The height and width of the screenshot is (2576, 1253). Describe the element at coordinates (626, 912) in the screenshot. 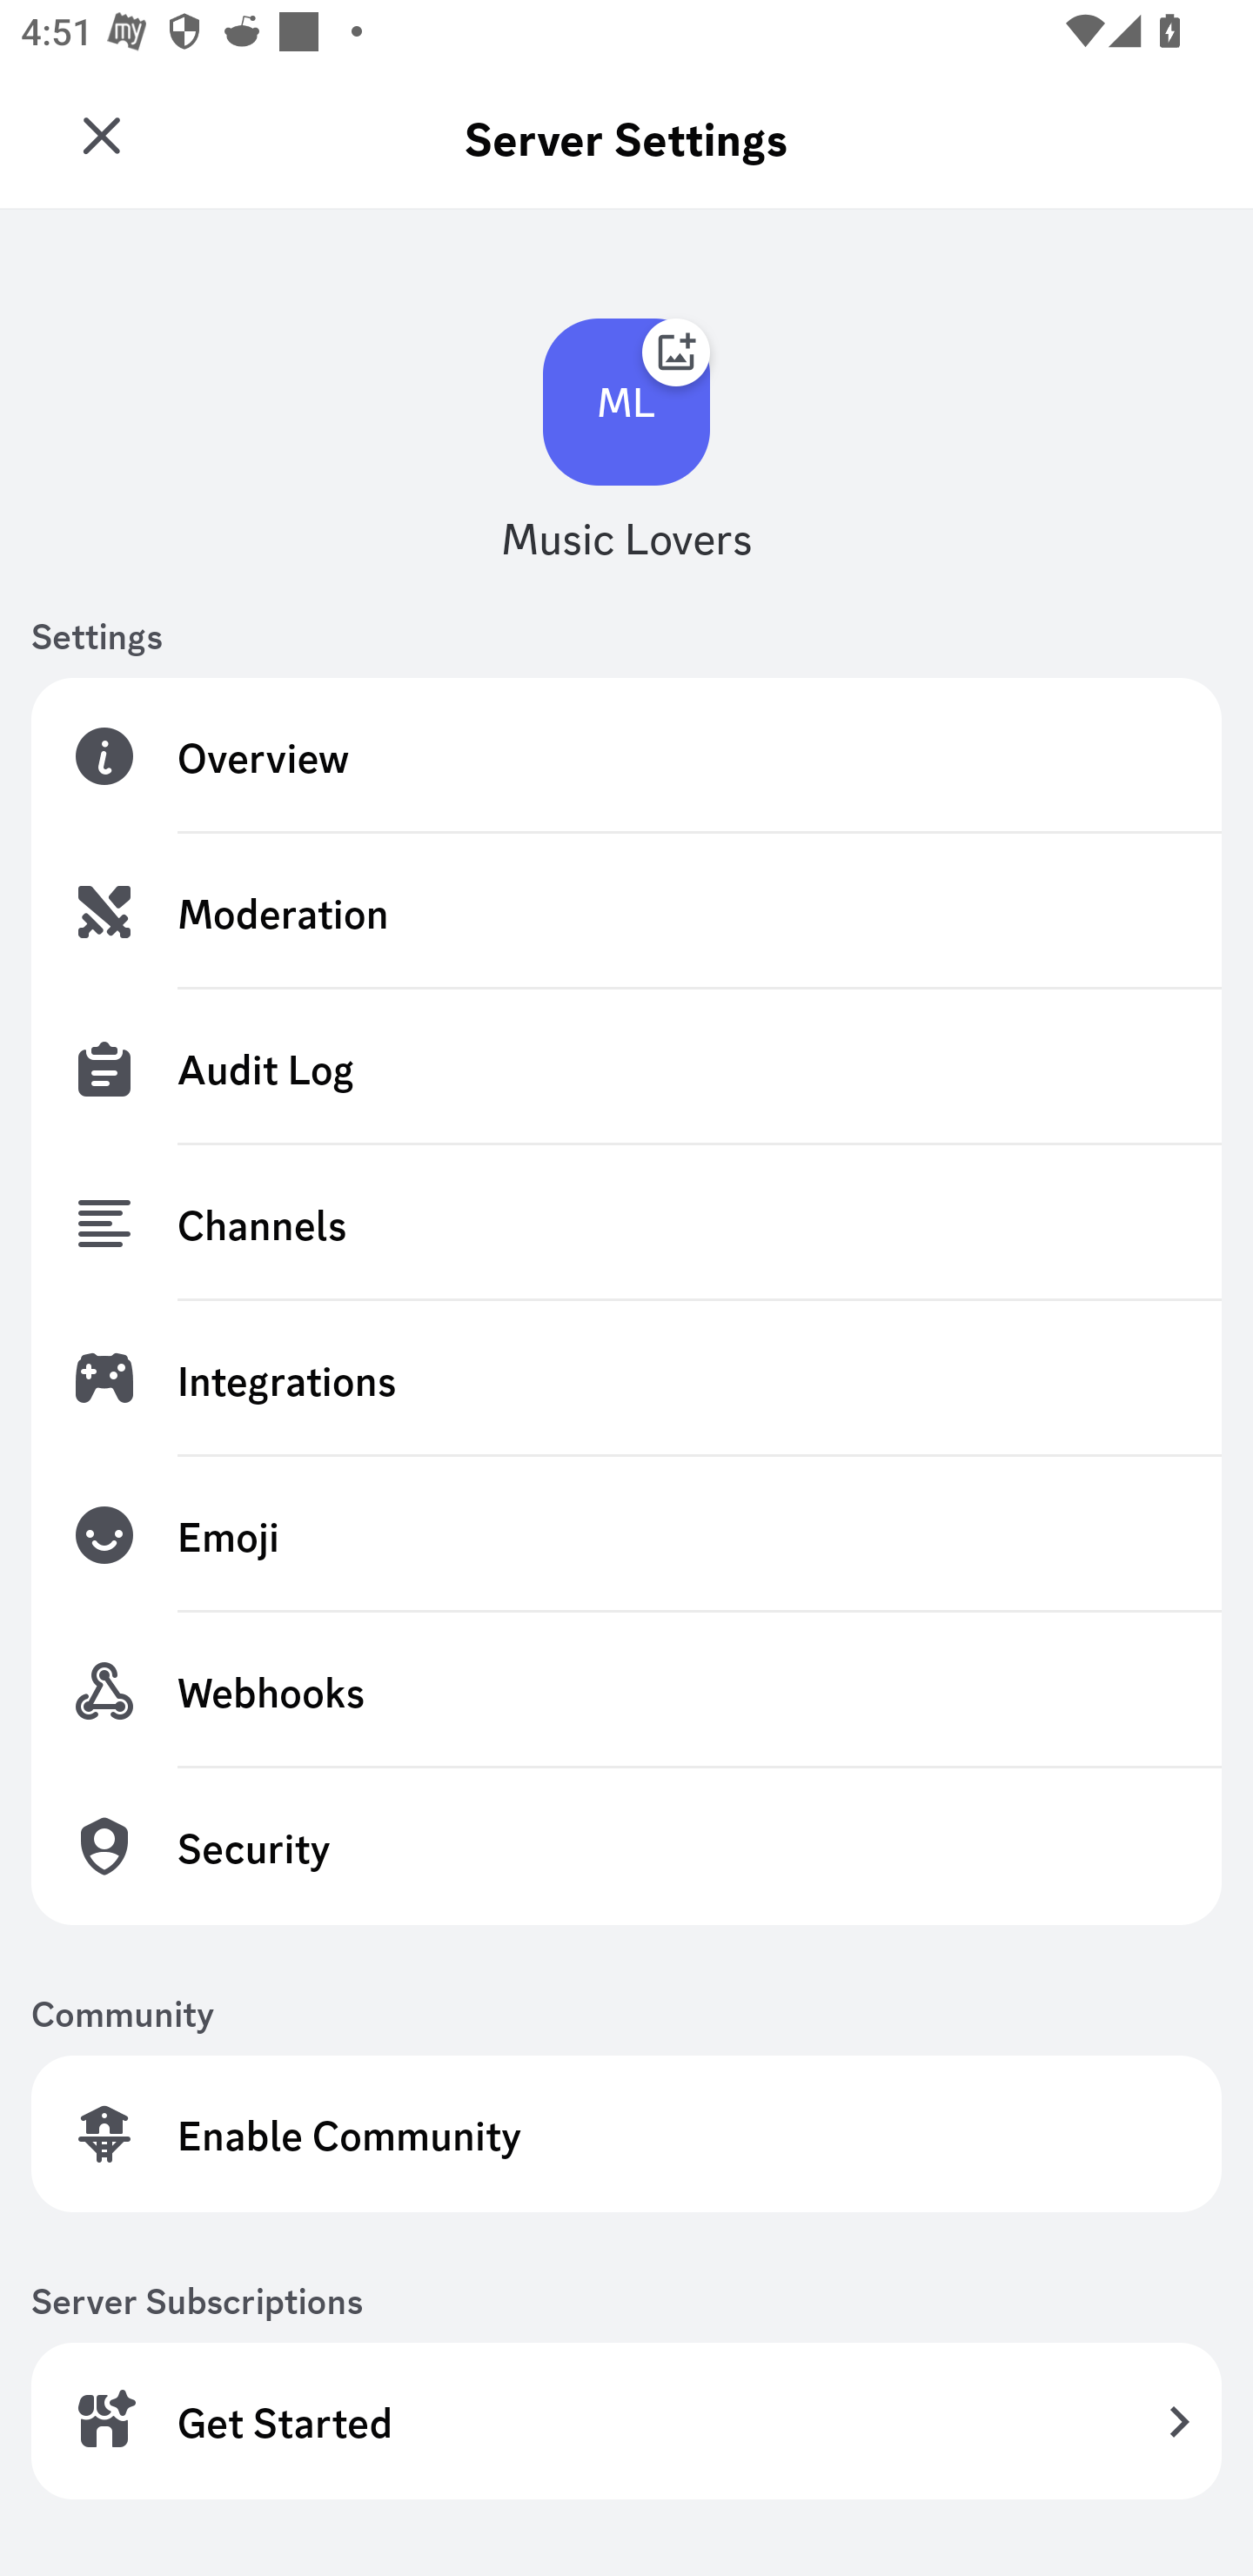

I see `Moderation` at that location.